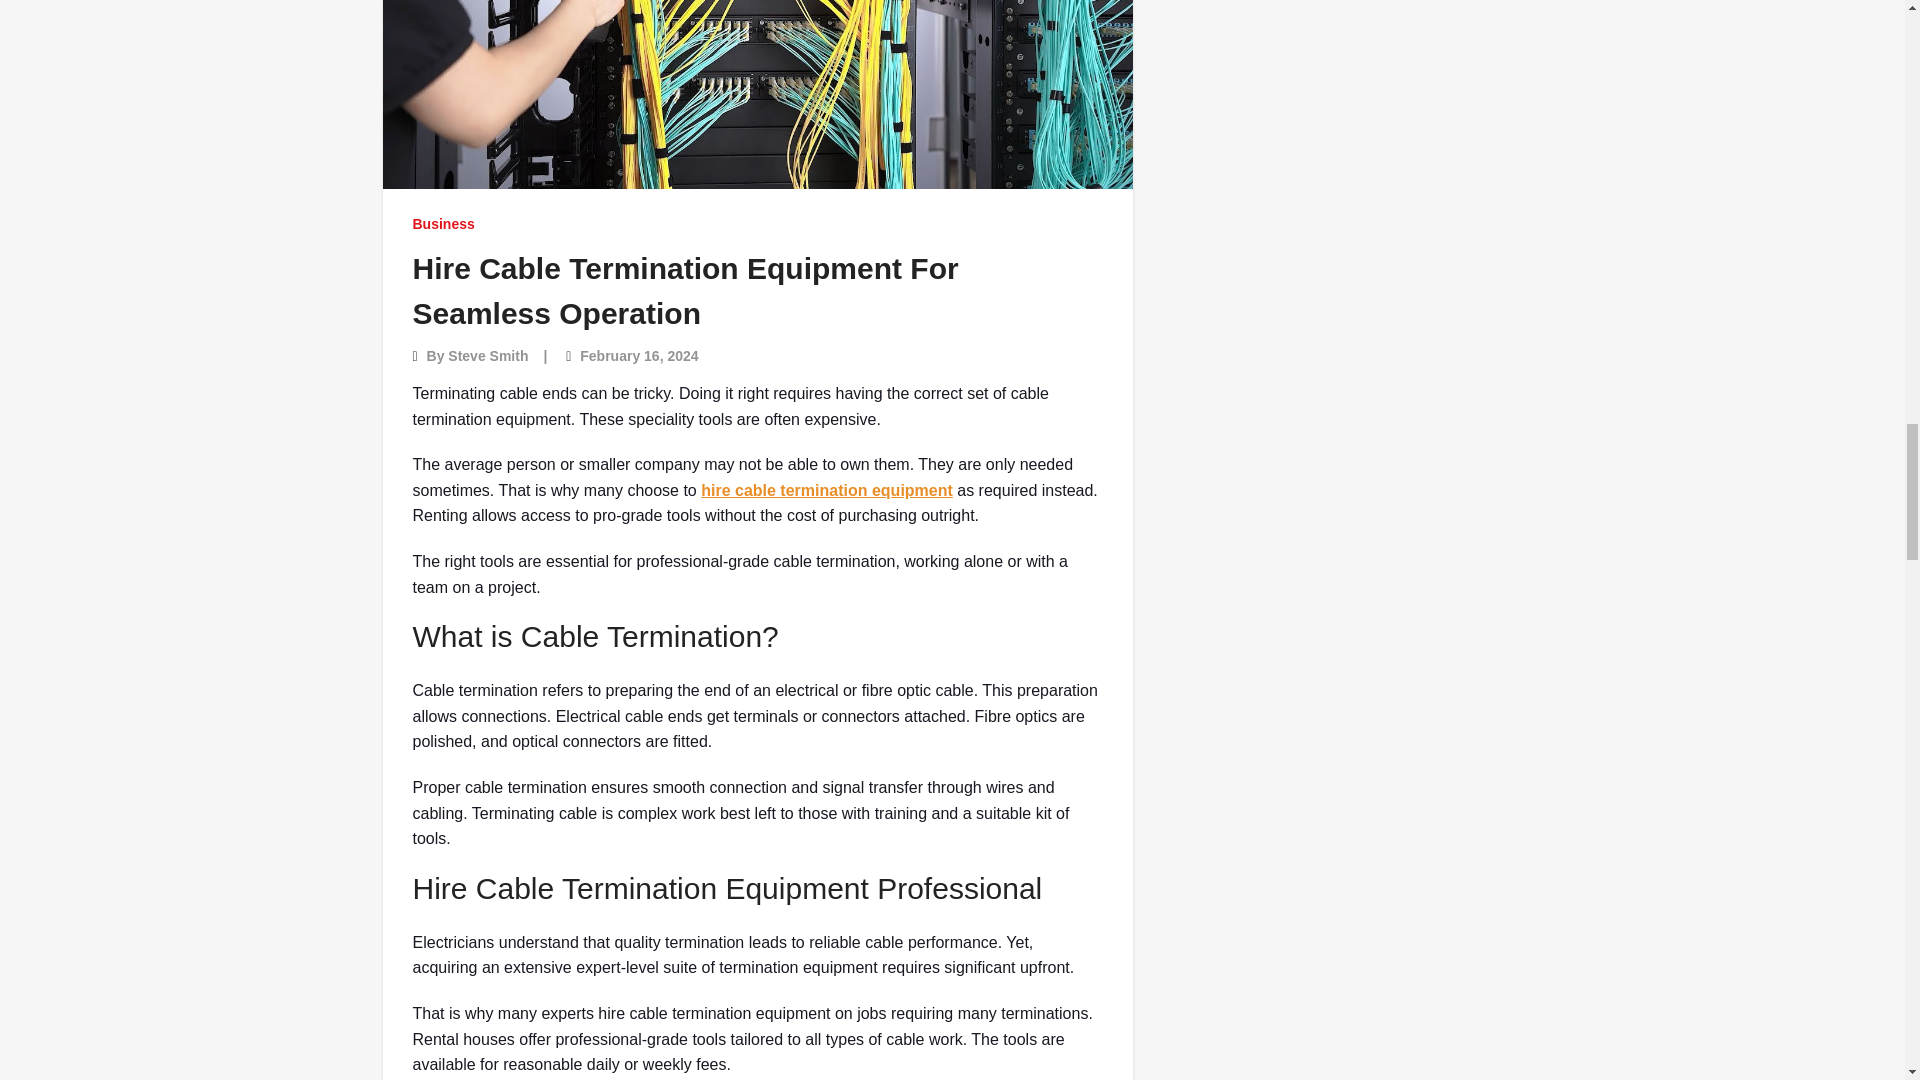 The height and width of the screenshot is (1080, 1920). Describe the element at coordinates (826, 490) in the screenshot. I see `hire cable termination equipment` at that location.